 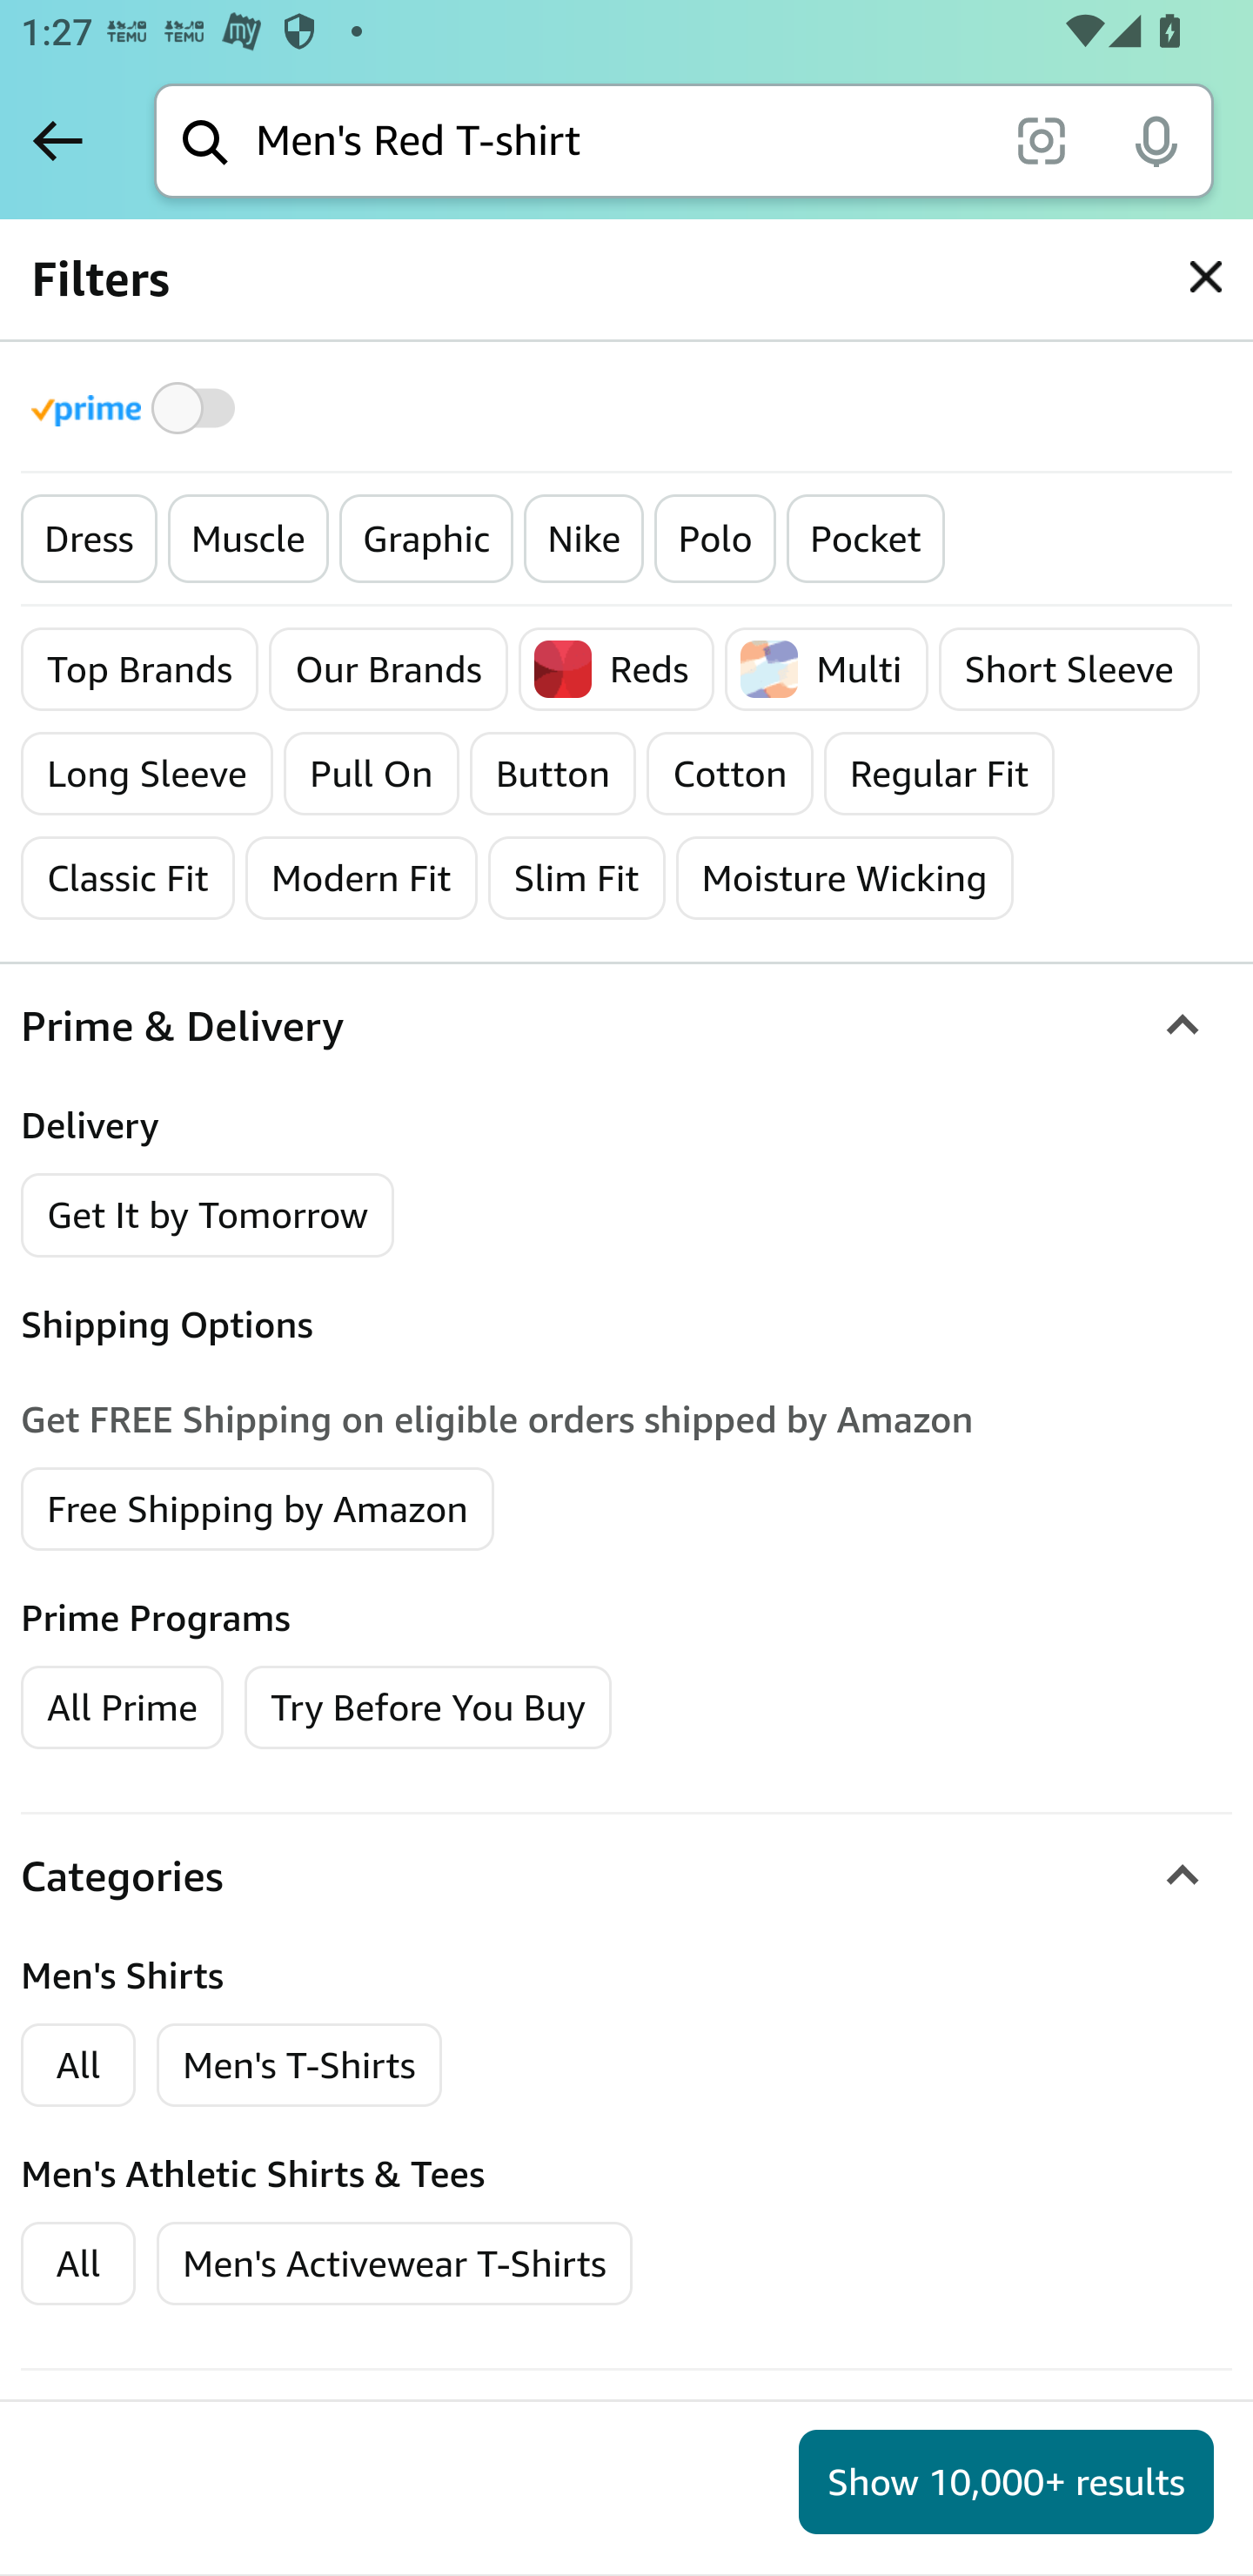 What do you see at coordinates (844, 878) in the screenshot?
I see `Moisture Wicking` at bounding box center [844, 878].